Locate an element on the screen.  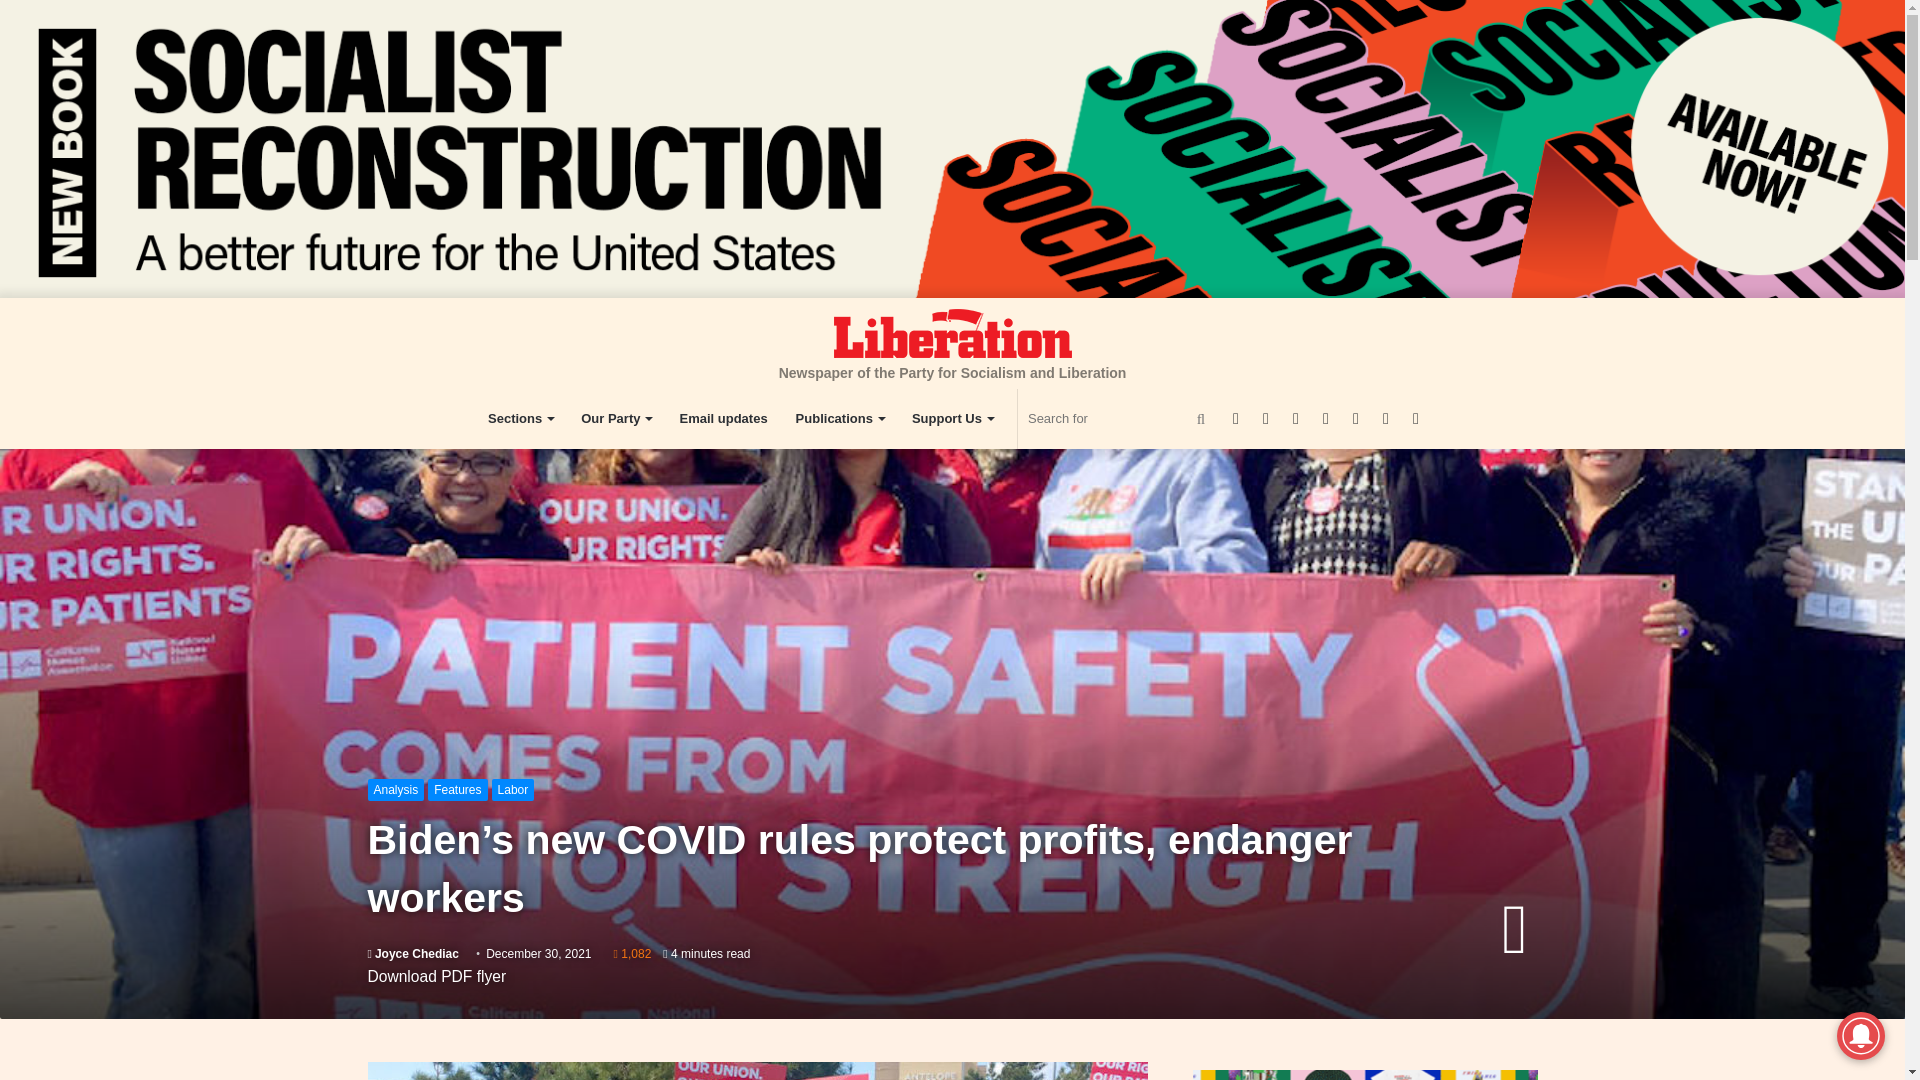
Analysis is located at coordinates (396, 790).